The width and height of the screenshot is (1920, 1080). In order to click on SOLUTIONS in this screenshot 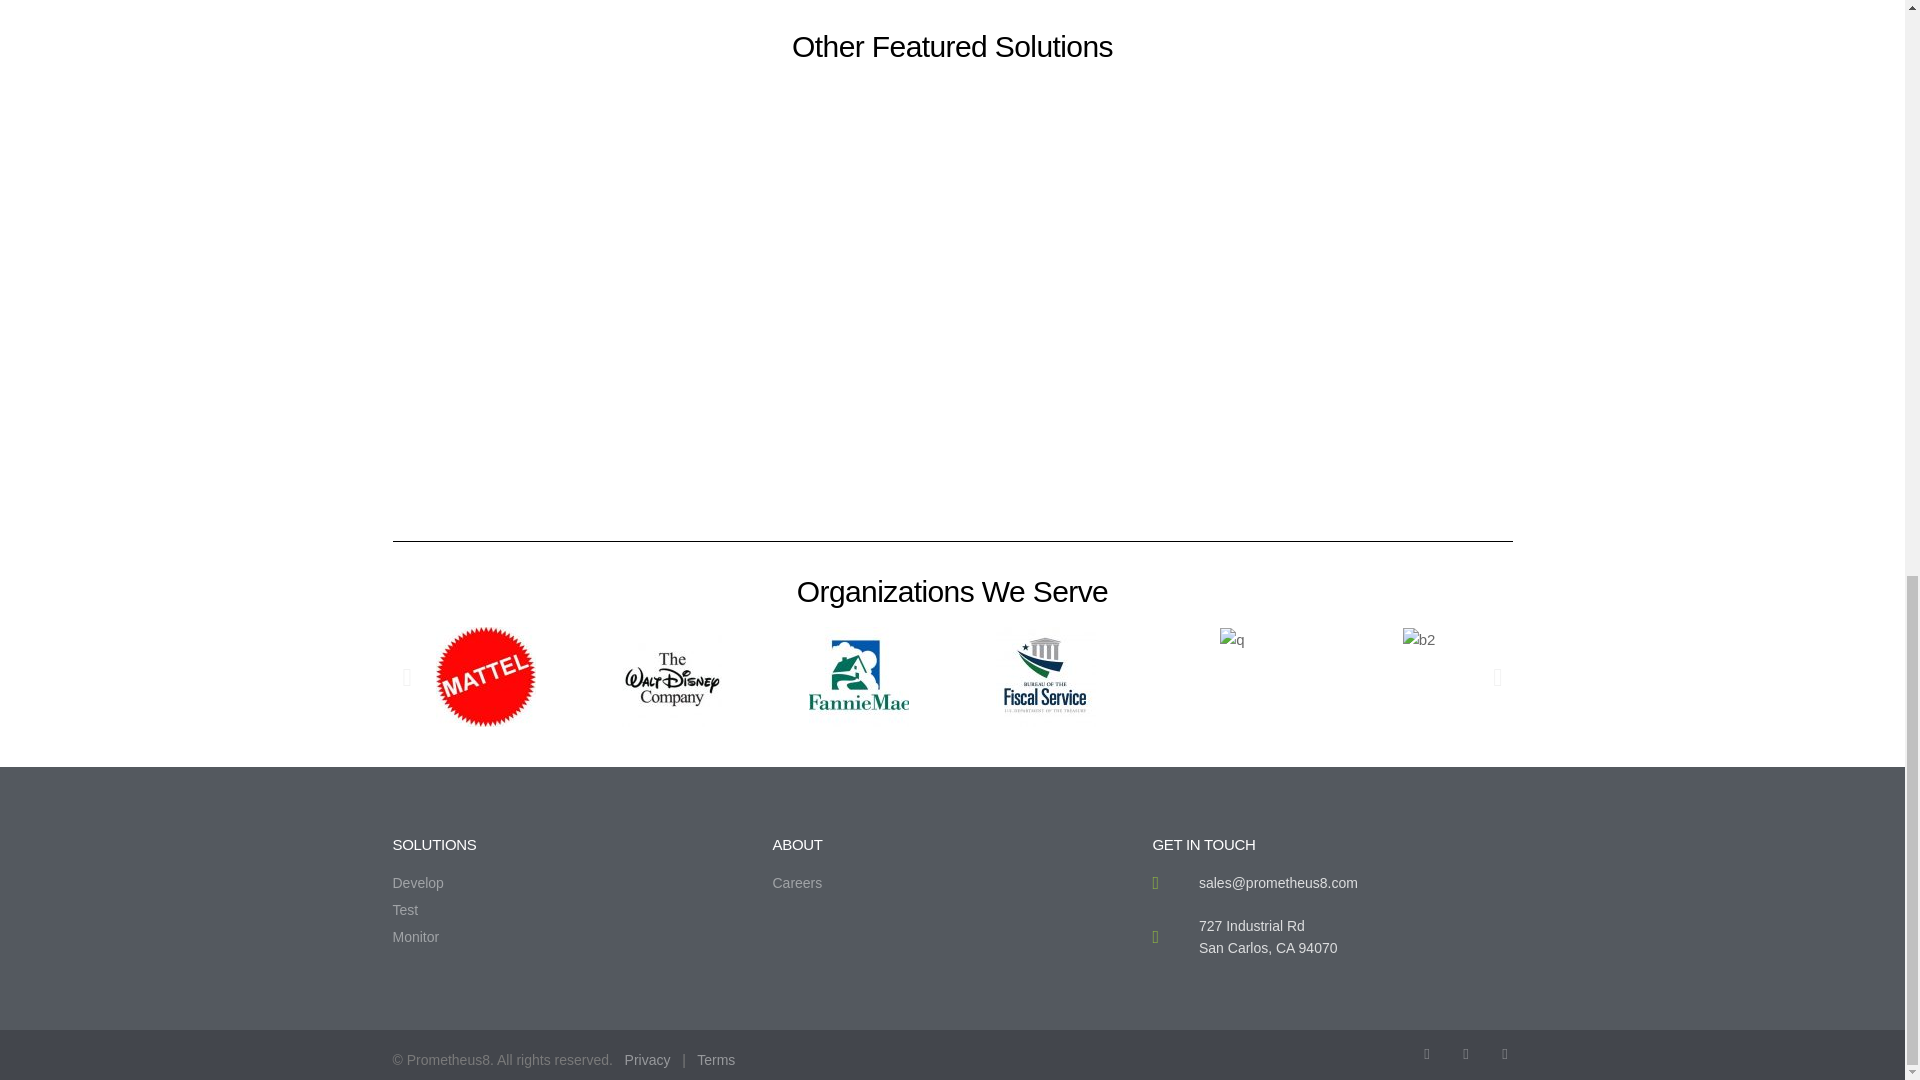, I will do `click(434, 844)`.